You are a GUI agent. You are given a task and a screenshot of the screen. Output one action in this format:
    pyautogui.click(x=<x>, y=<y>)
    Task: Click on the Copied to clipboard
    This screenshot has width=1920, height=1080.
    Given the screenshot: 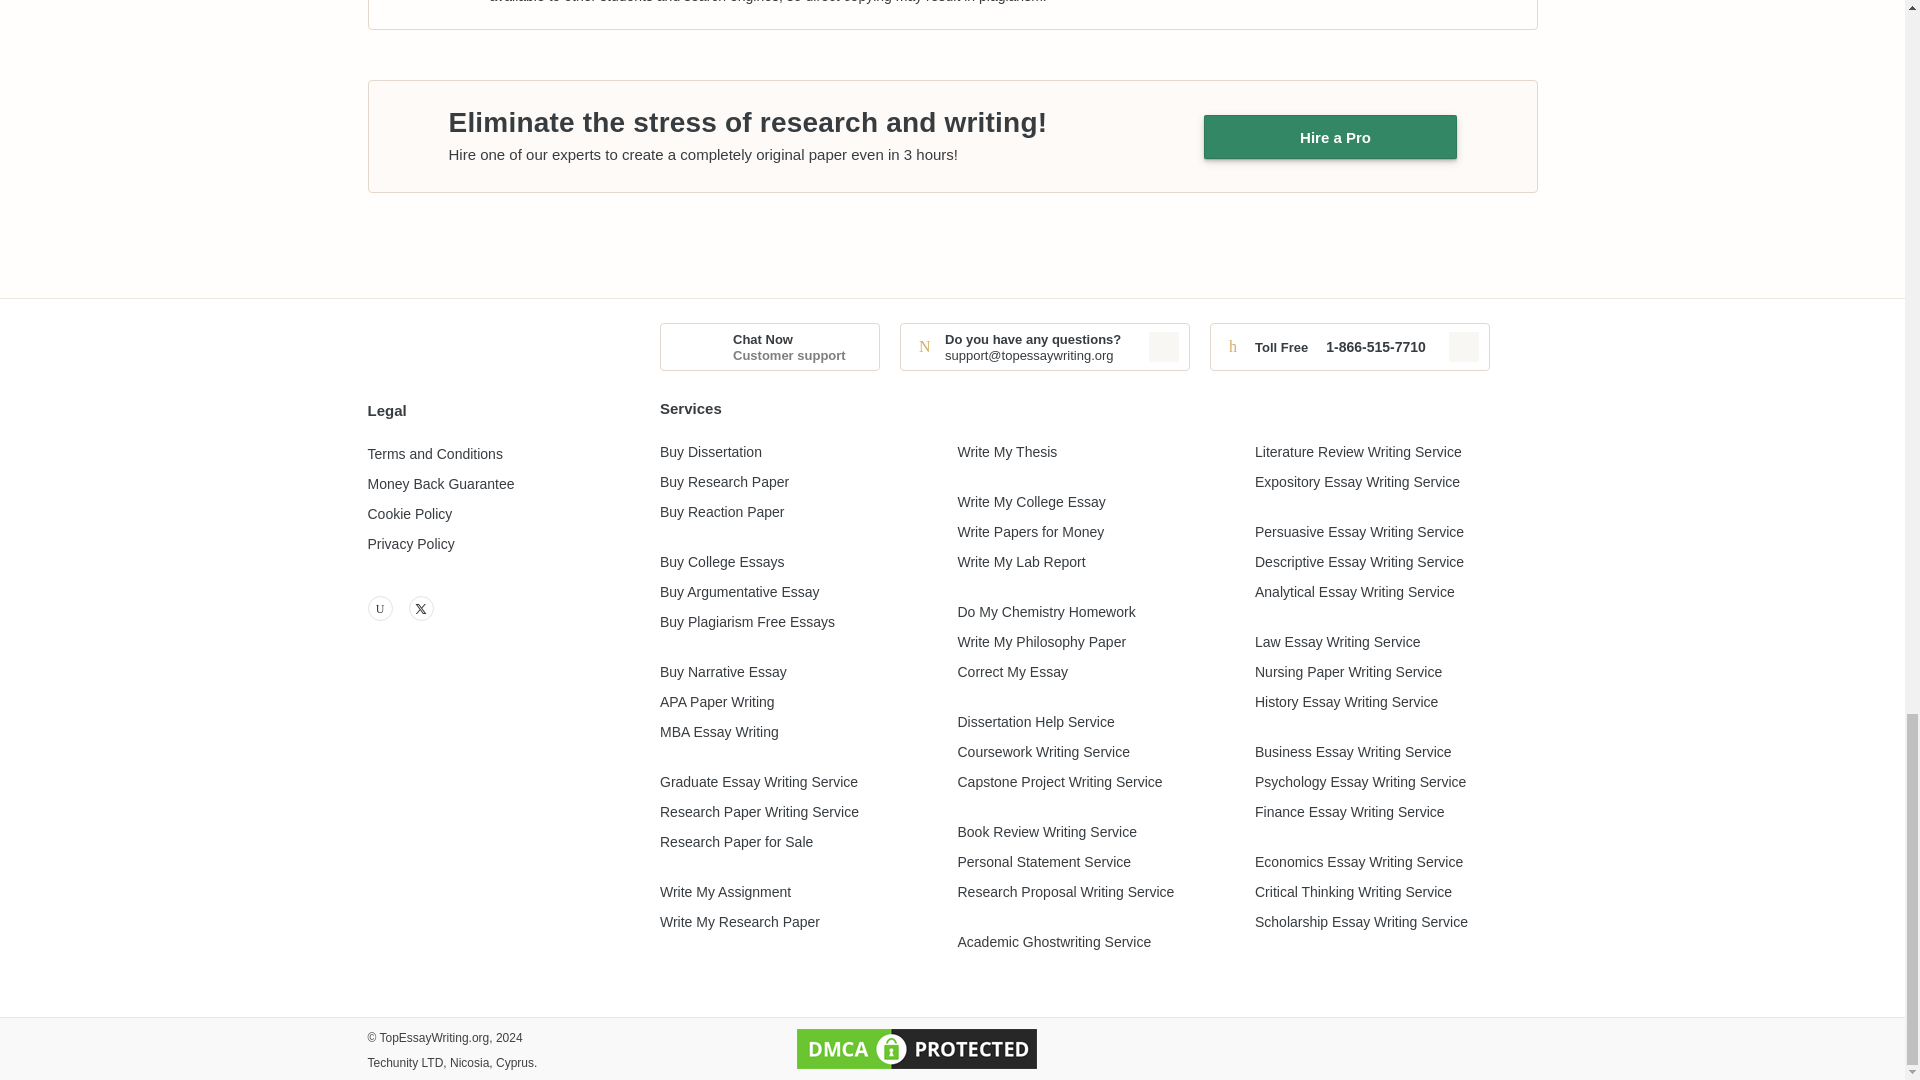 What is the action you would take?
    pyautogui.click(x=1163, y=346)
    